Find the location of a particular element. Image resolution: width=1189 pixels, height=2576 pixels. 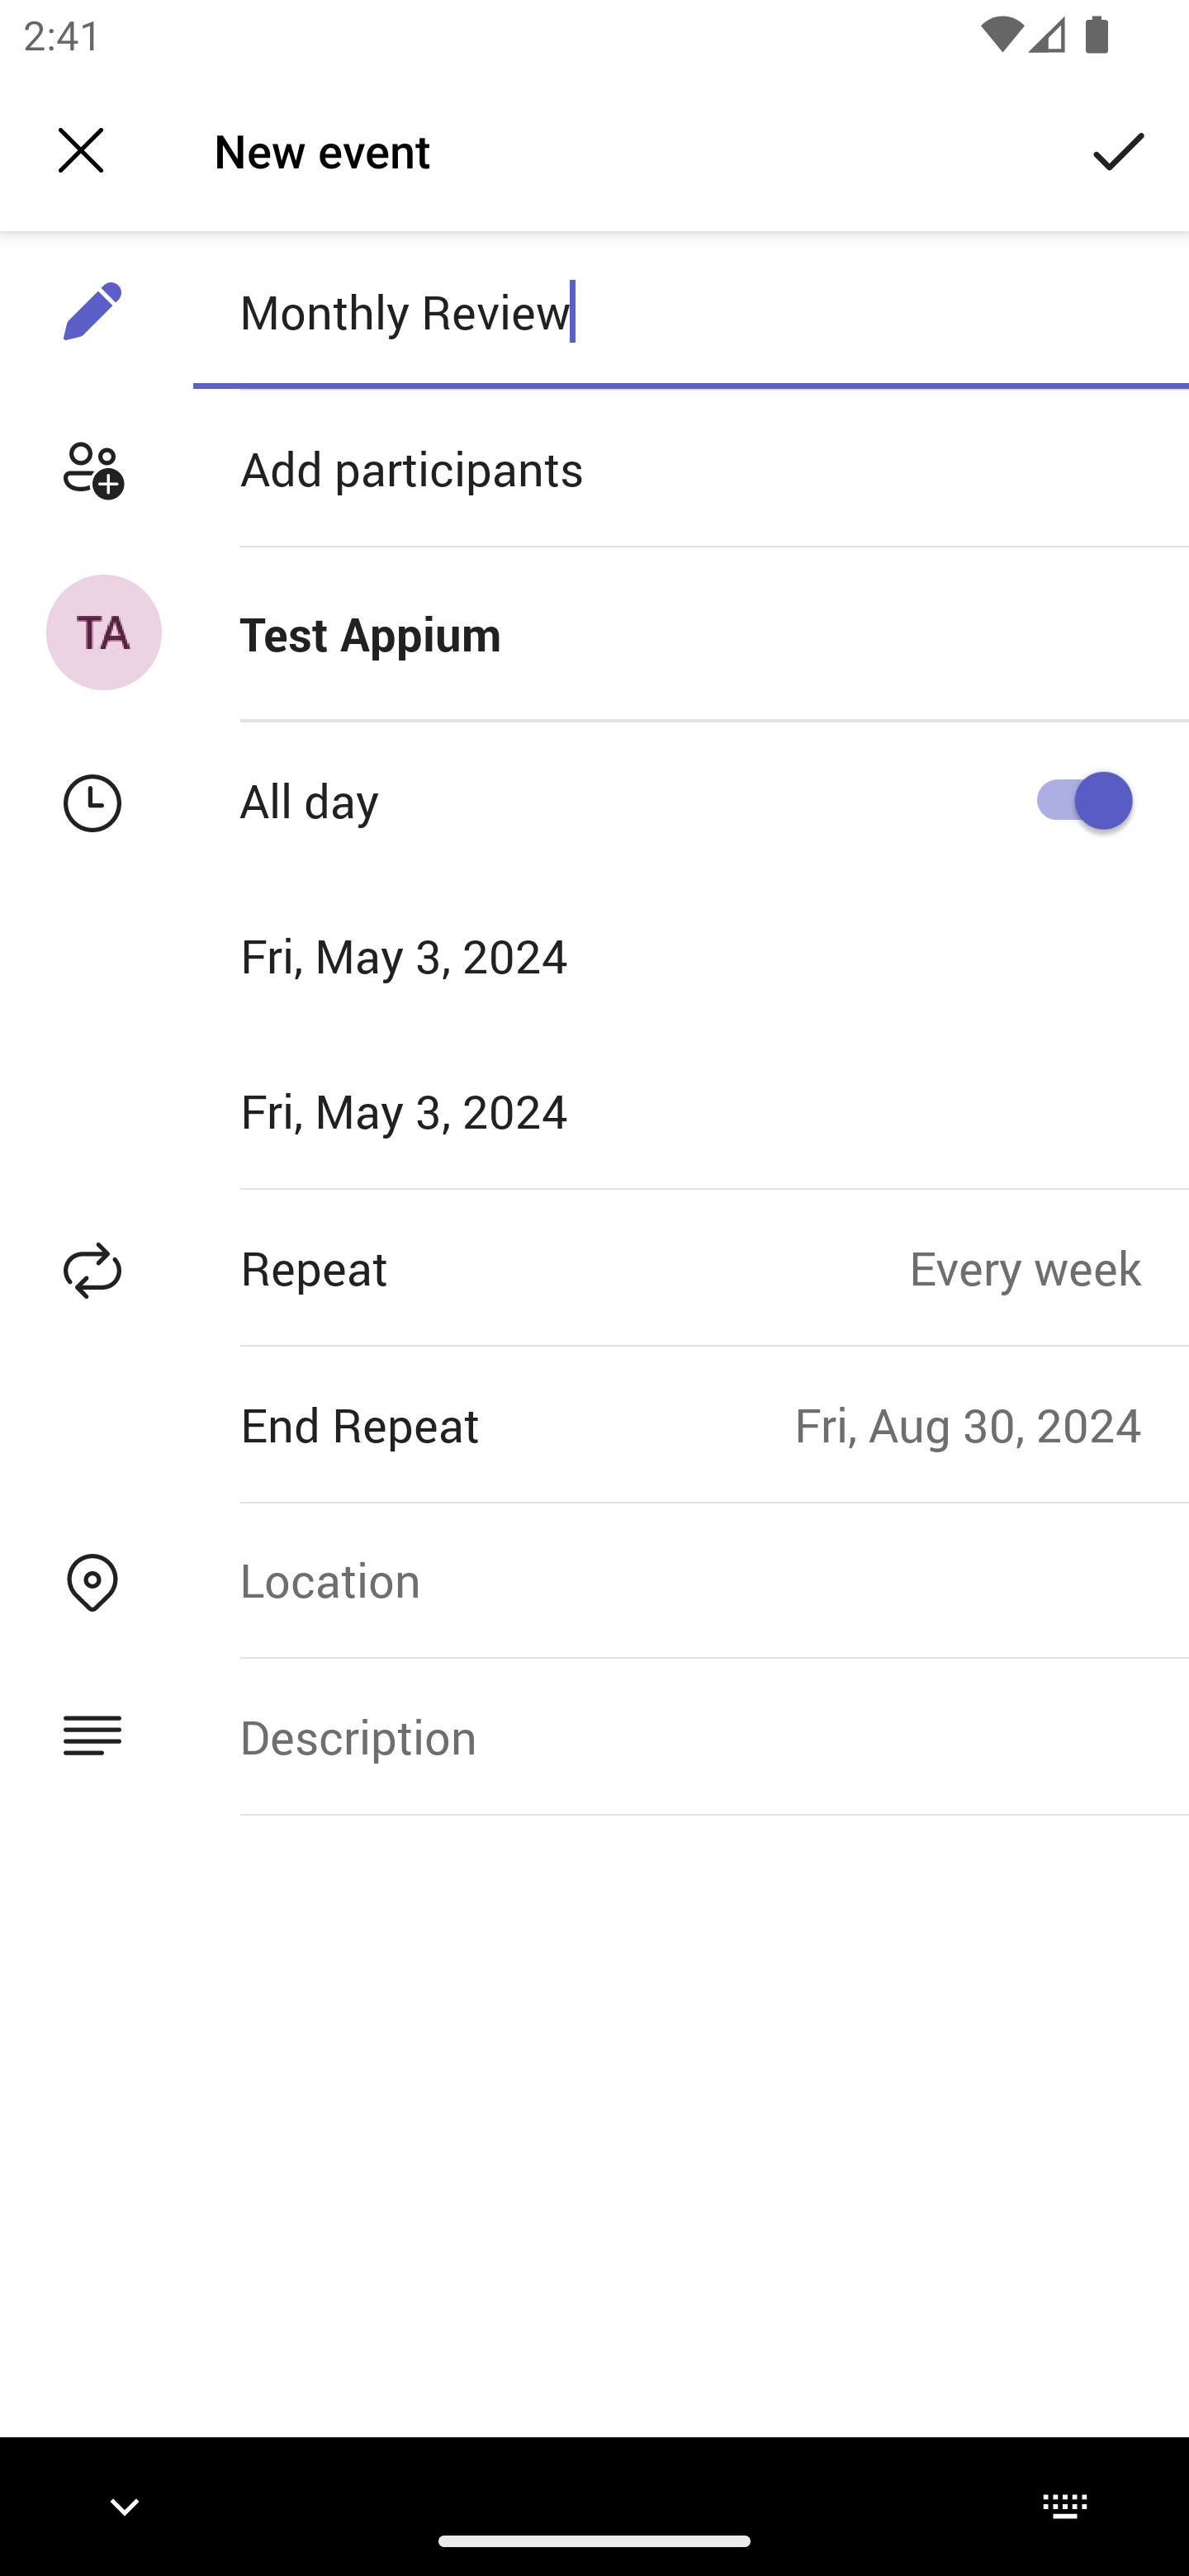

Monthly Review is located at coordinates (690, 311).